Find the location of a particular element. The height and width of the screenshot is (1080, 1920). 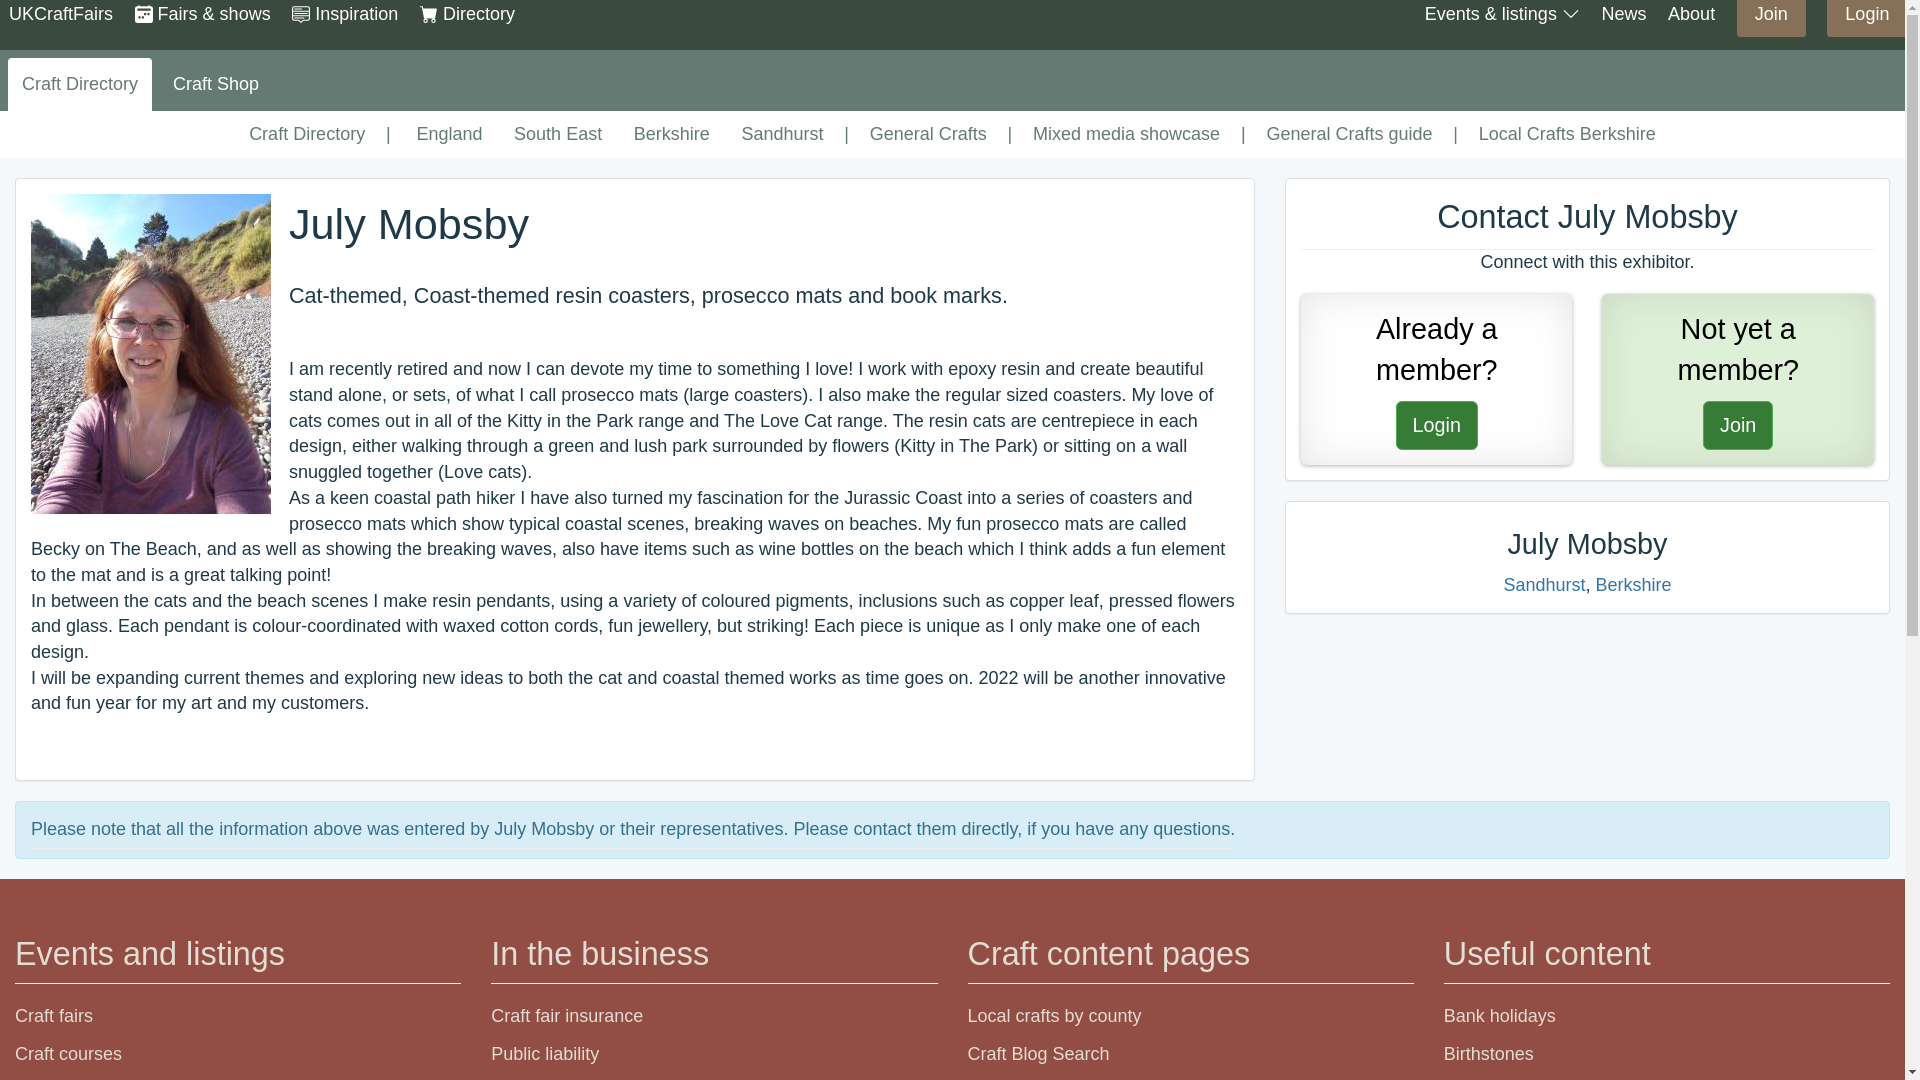

Search the directory and view the shop window is located at coordinates (558, 134).